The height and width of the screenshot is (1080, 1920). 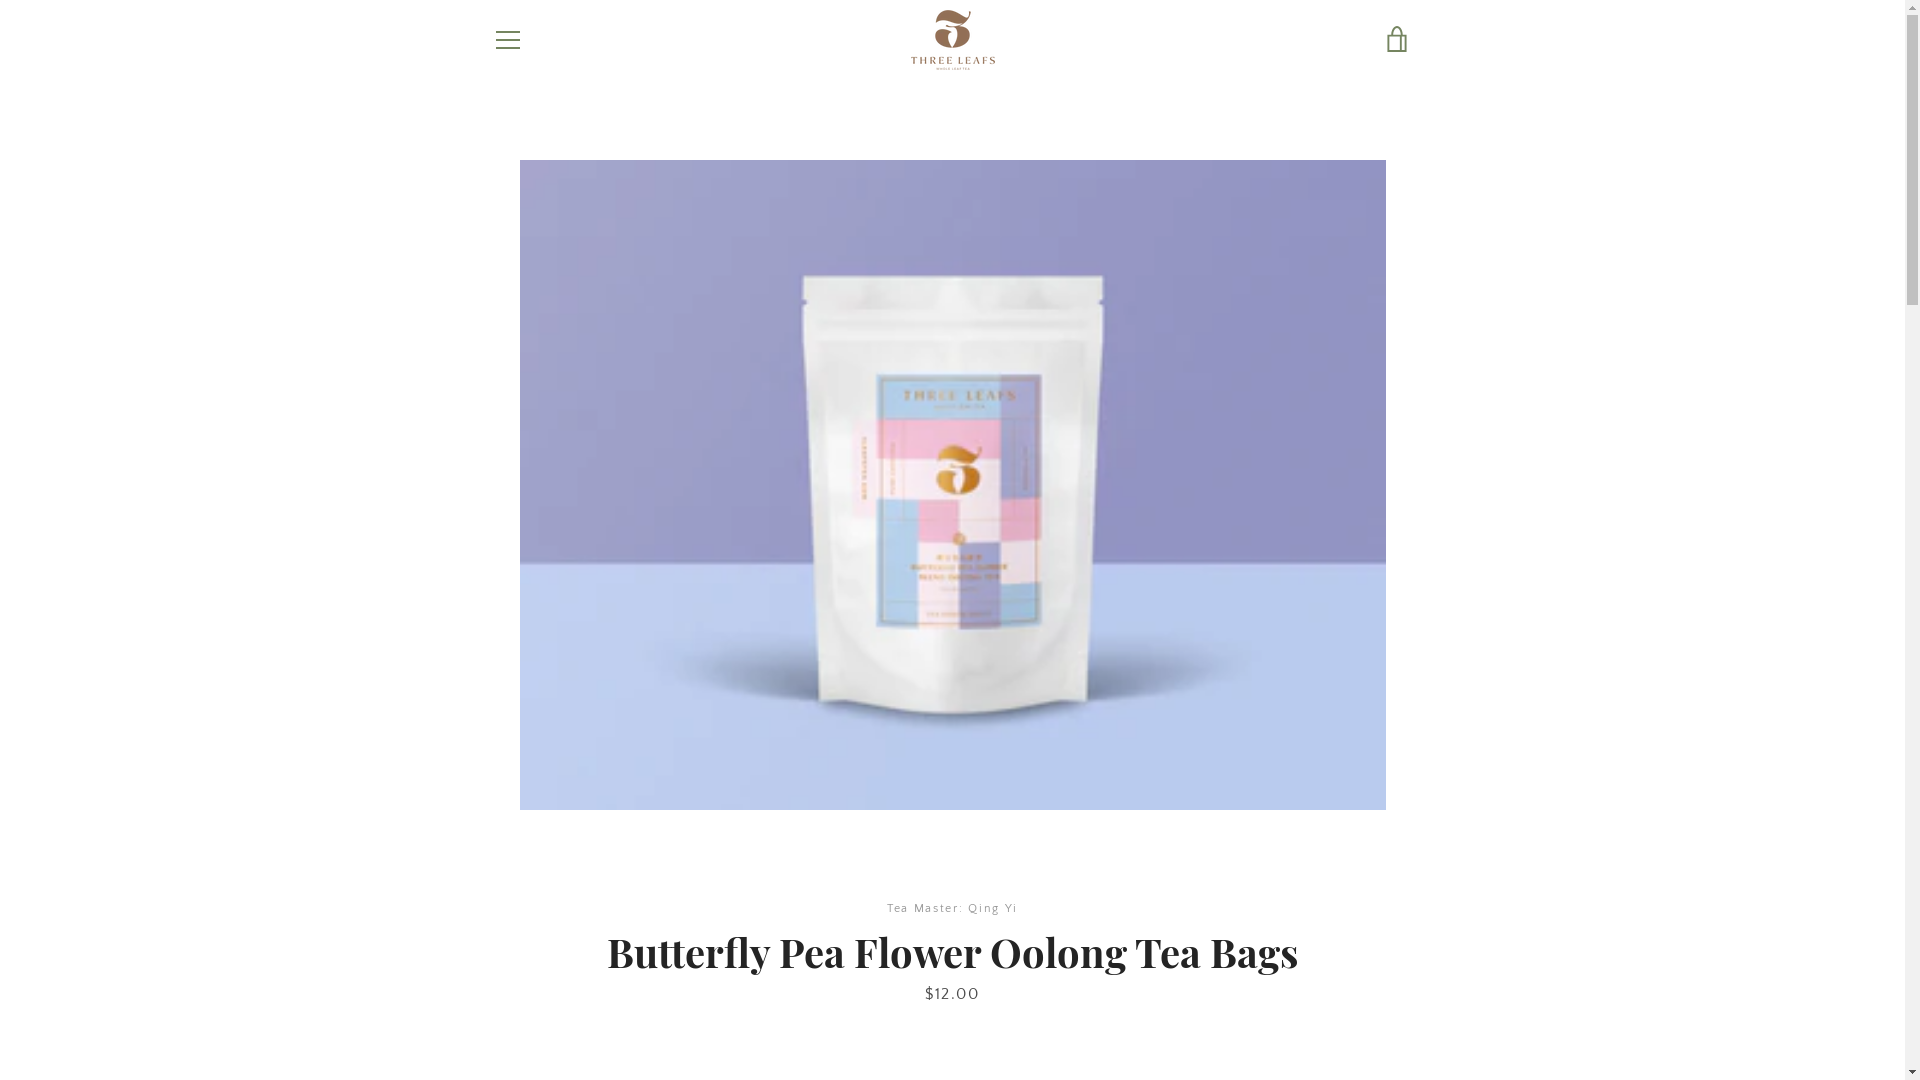 I want to click on Pinterest, so click(x=526, y=1014).